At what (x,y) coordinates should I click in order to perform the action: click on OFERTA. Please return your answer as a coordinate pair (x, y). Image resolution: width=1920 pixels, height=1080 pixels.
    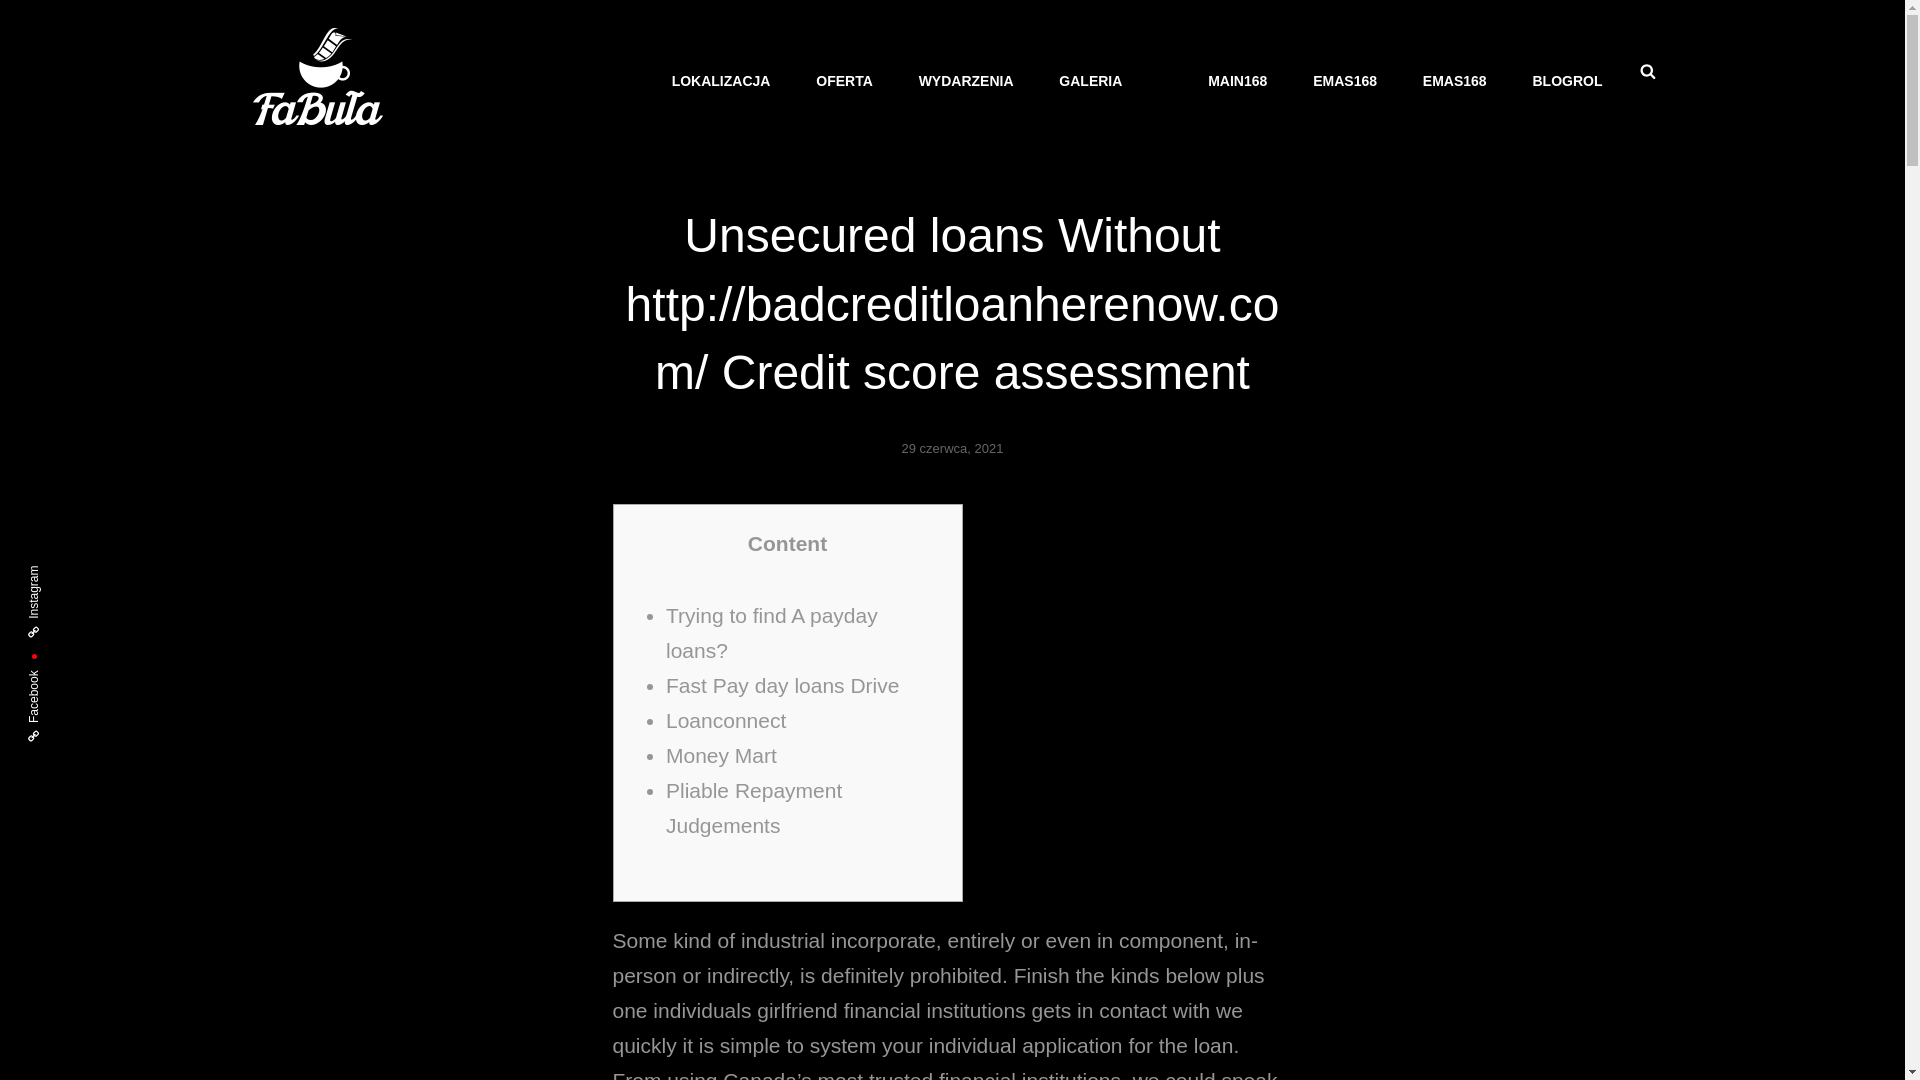
    Looking at the image, I should click on (844, 80).